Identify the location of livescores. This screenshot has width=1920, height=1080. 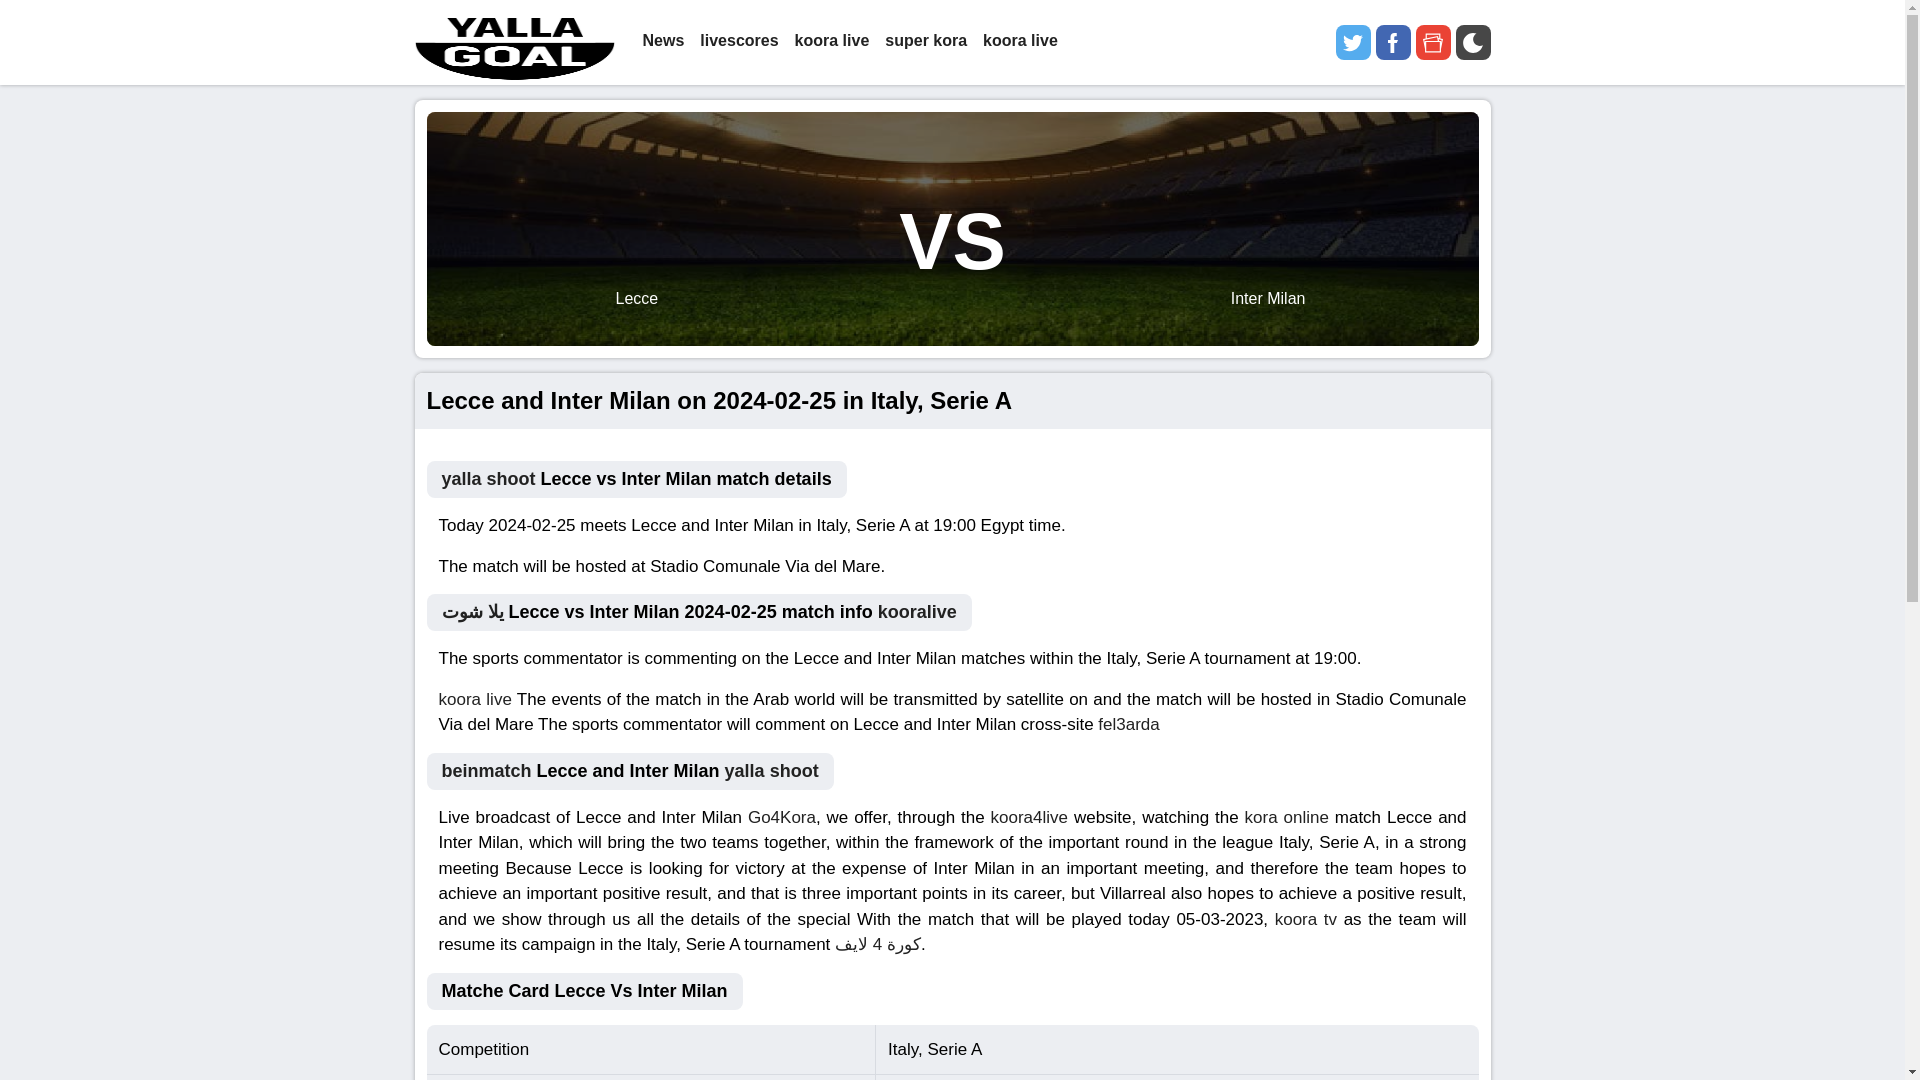
(738, 42).